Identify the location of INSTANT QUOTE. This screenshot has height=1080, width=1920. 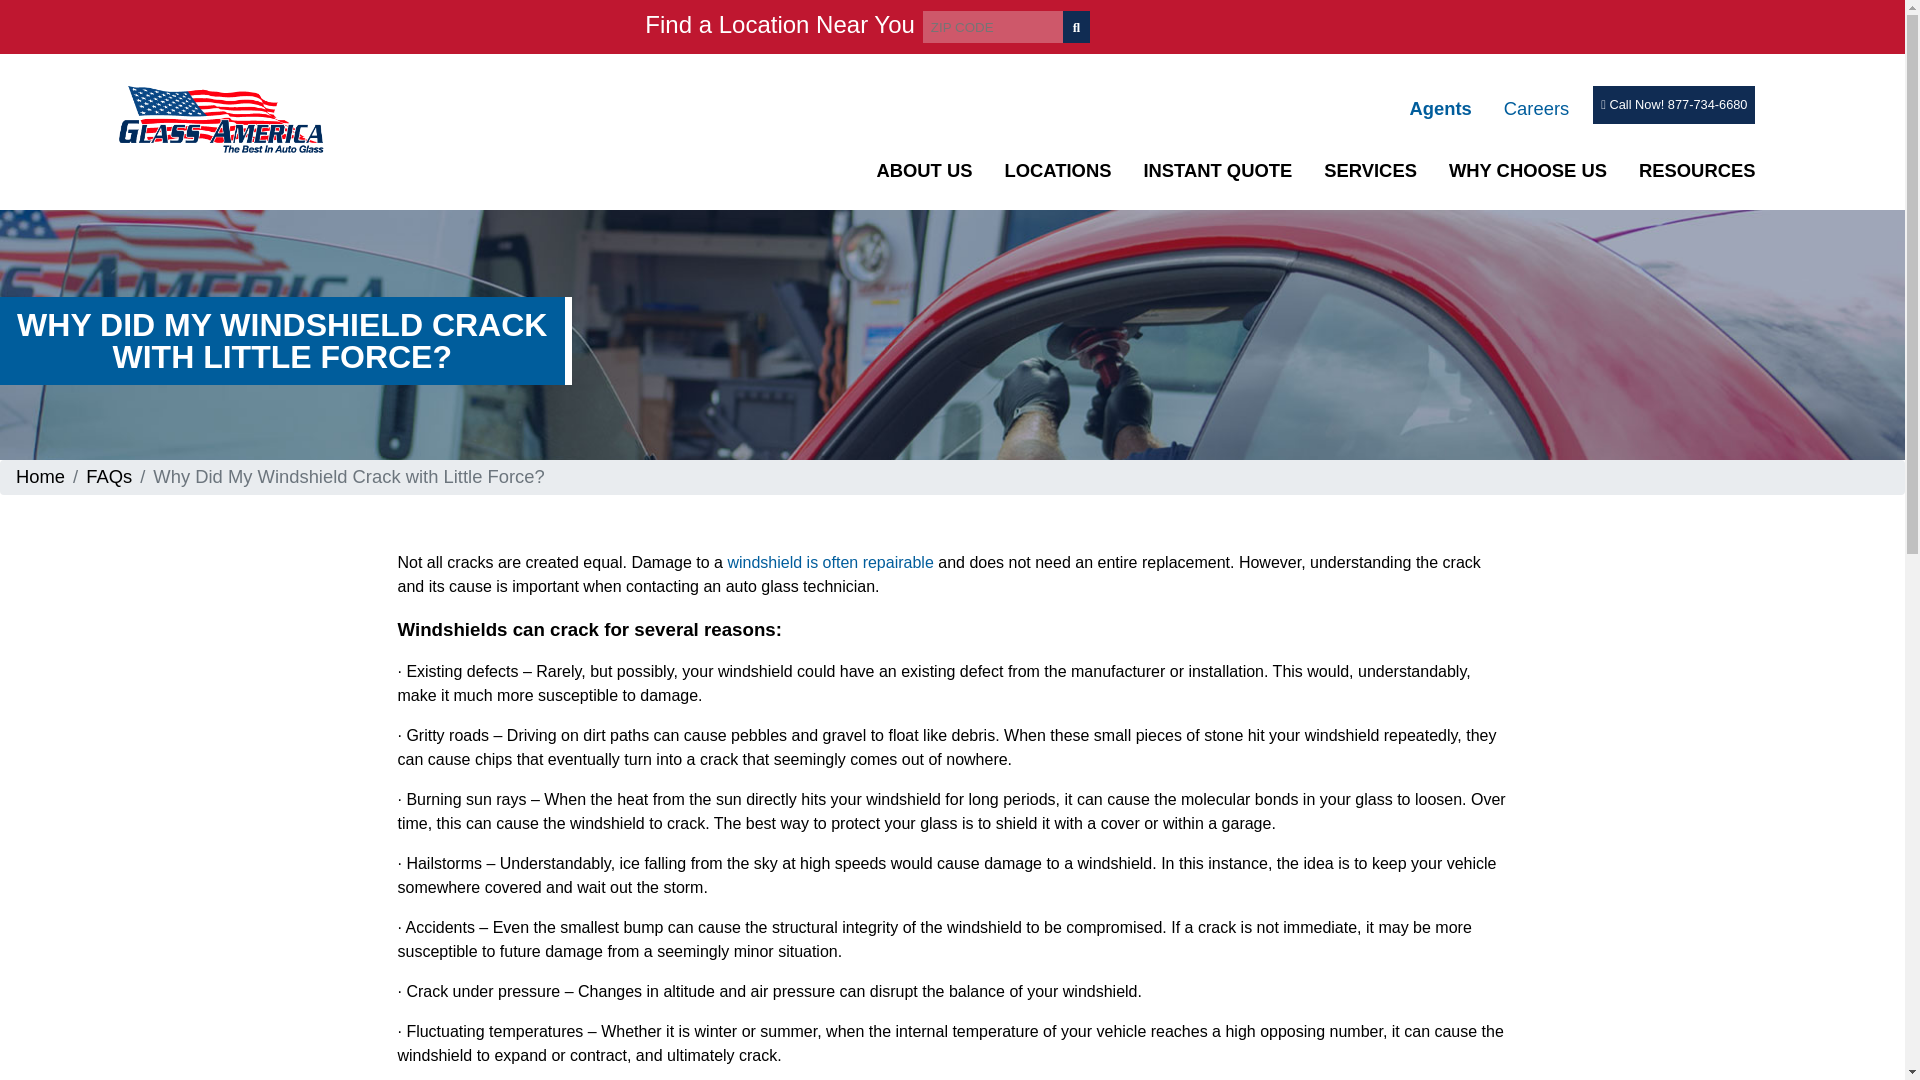
(1217, 170).